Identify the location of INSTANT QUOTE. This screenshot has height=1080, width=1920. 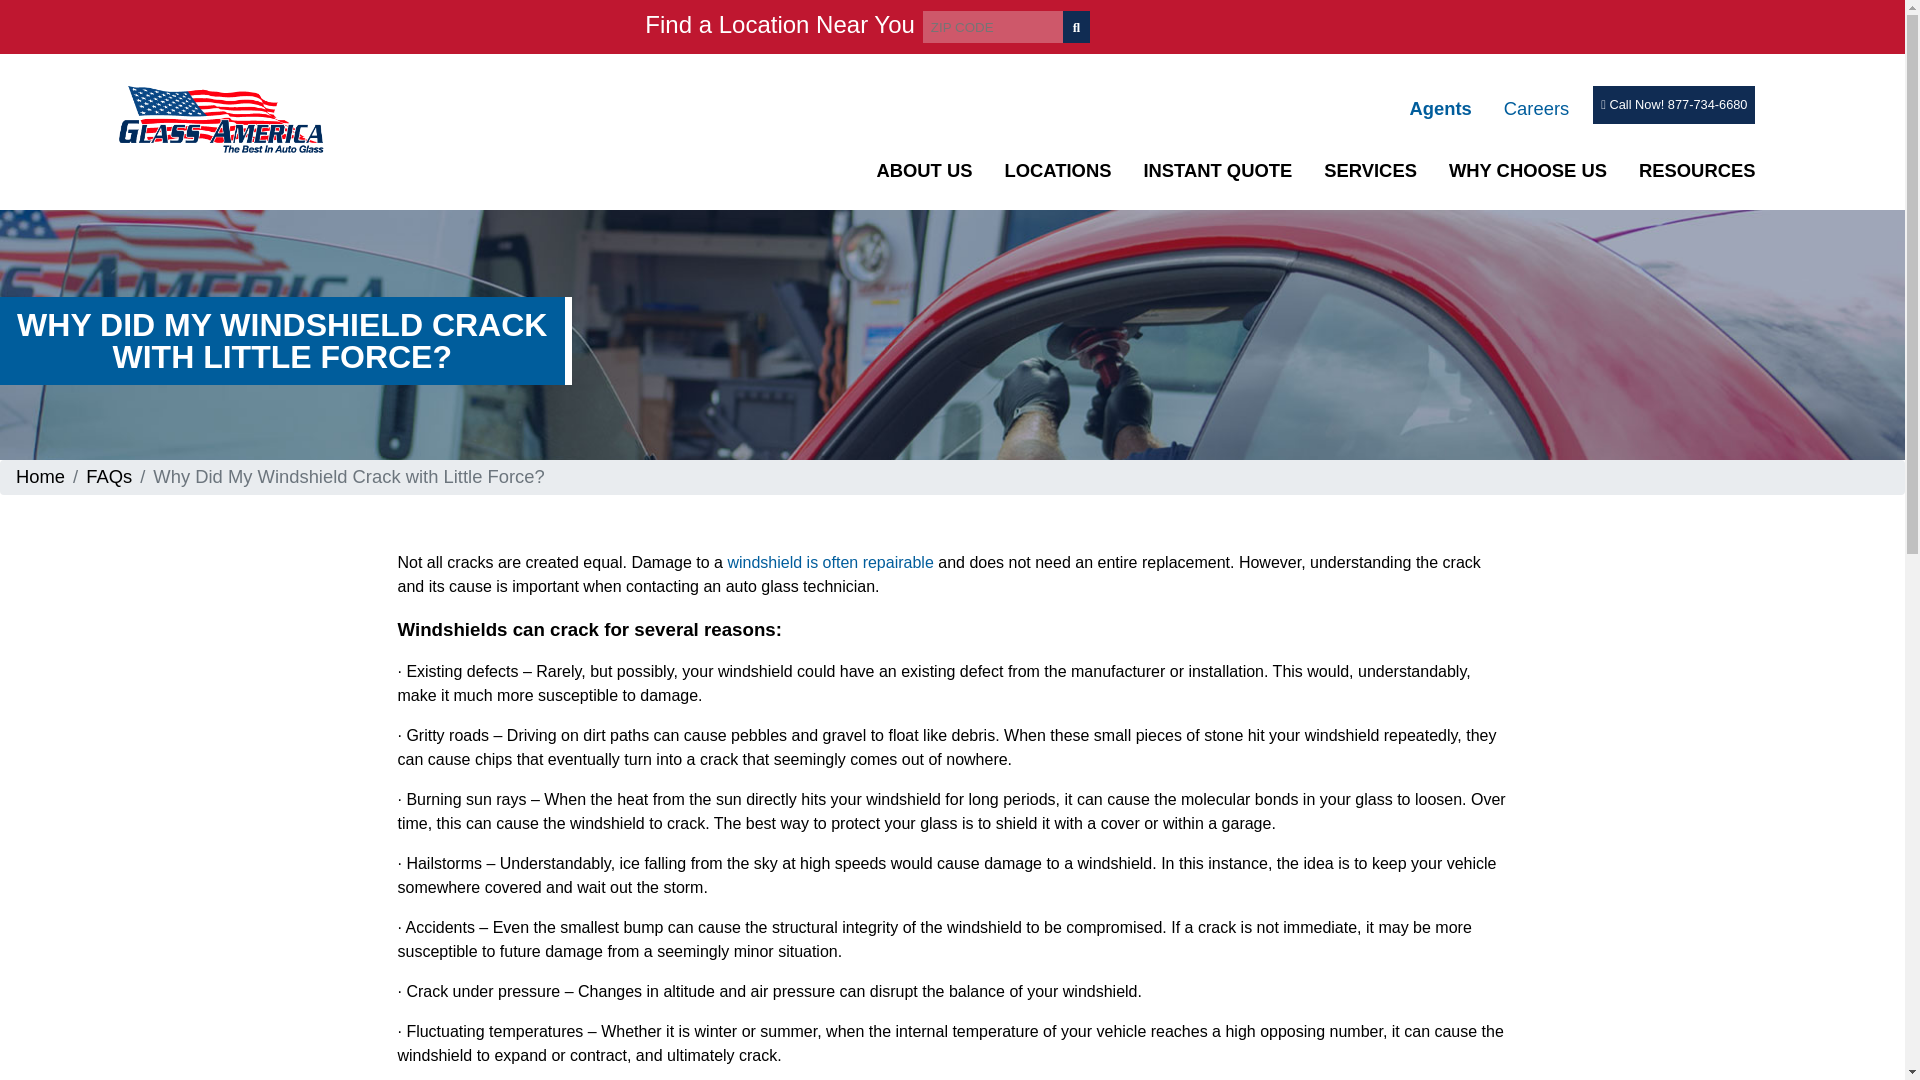
(1217, 170).